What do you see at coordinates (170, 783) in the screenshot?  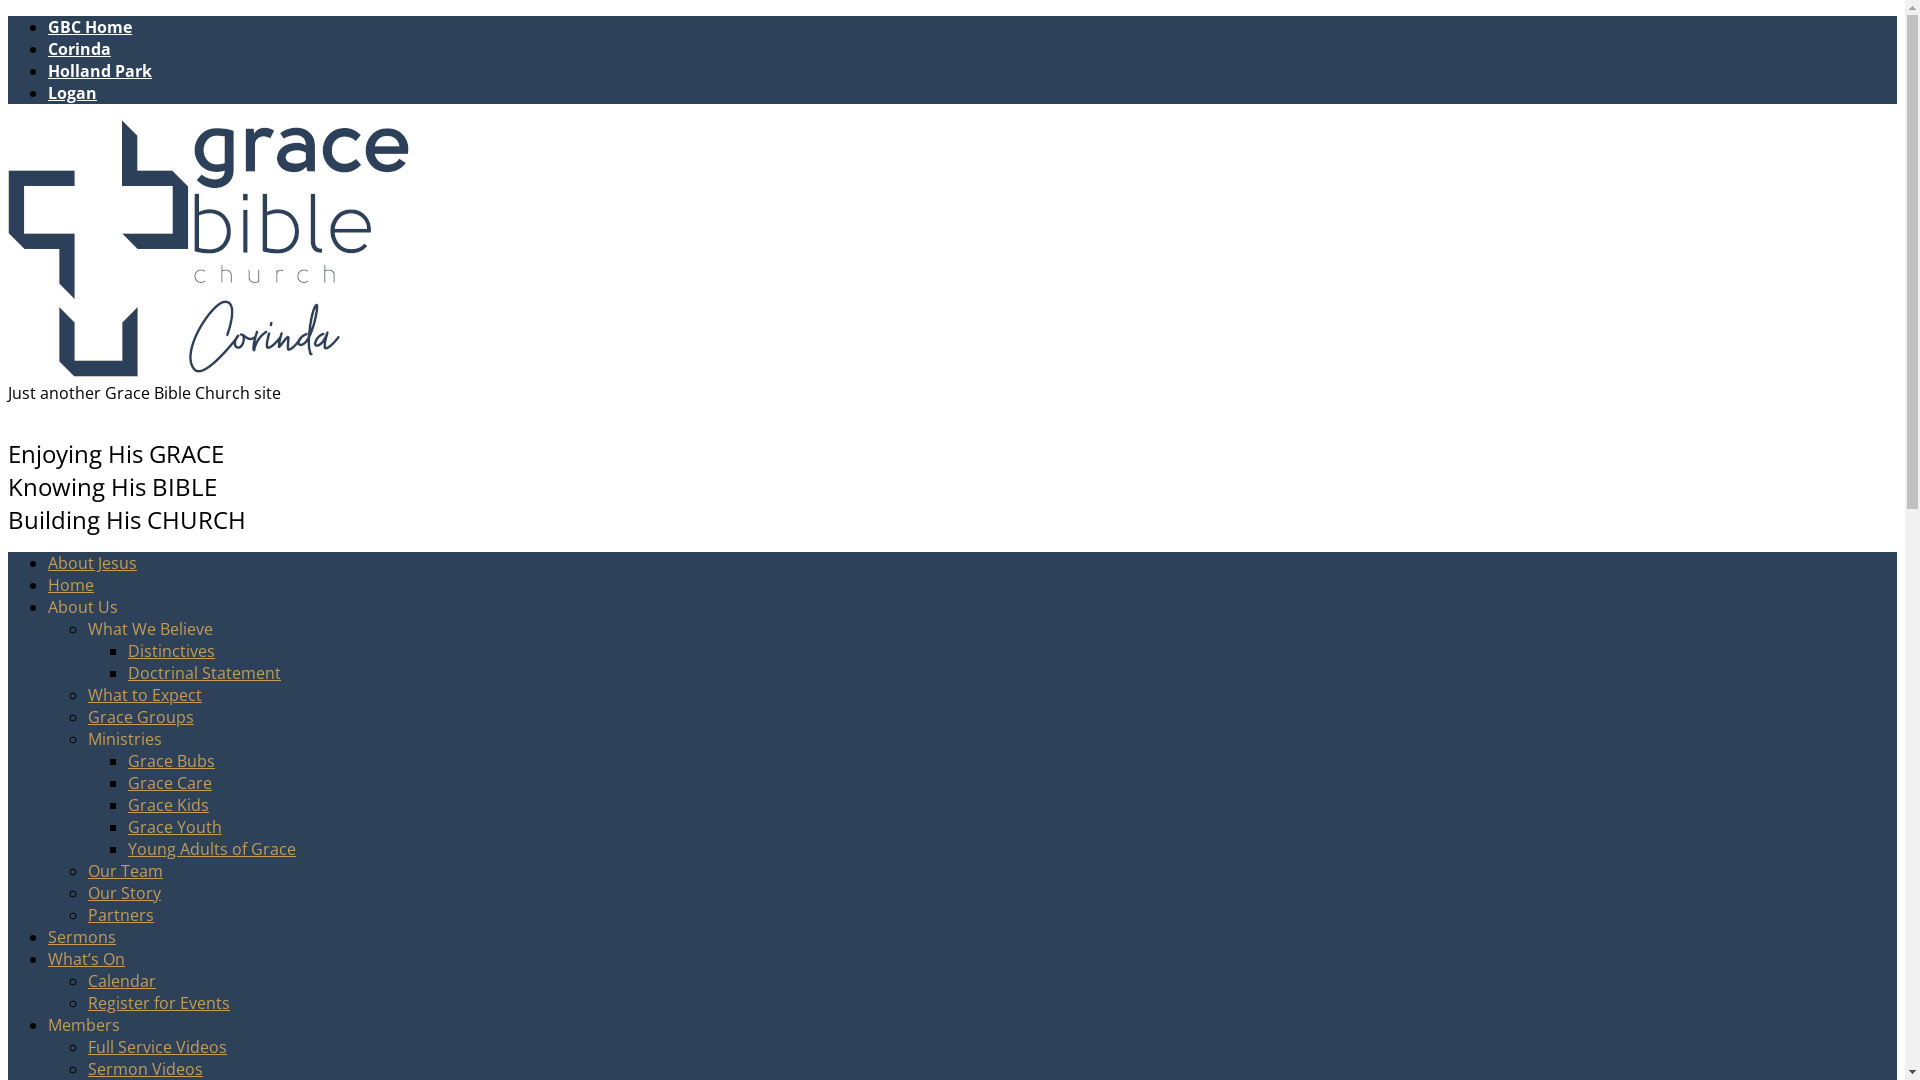 I see `Grace Care` at bounding box center [170, 783].